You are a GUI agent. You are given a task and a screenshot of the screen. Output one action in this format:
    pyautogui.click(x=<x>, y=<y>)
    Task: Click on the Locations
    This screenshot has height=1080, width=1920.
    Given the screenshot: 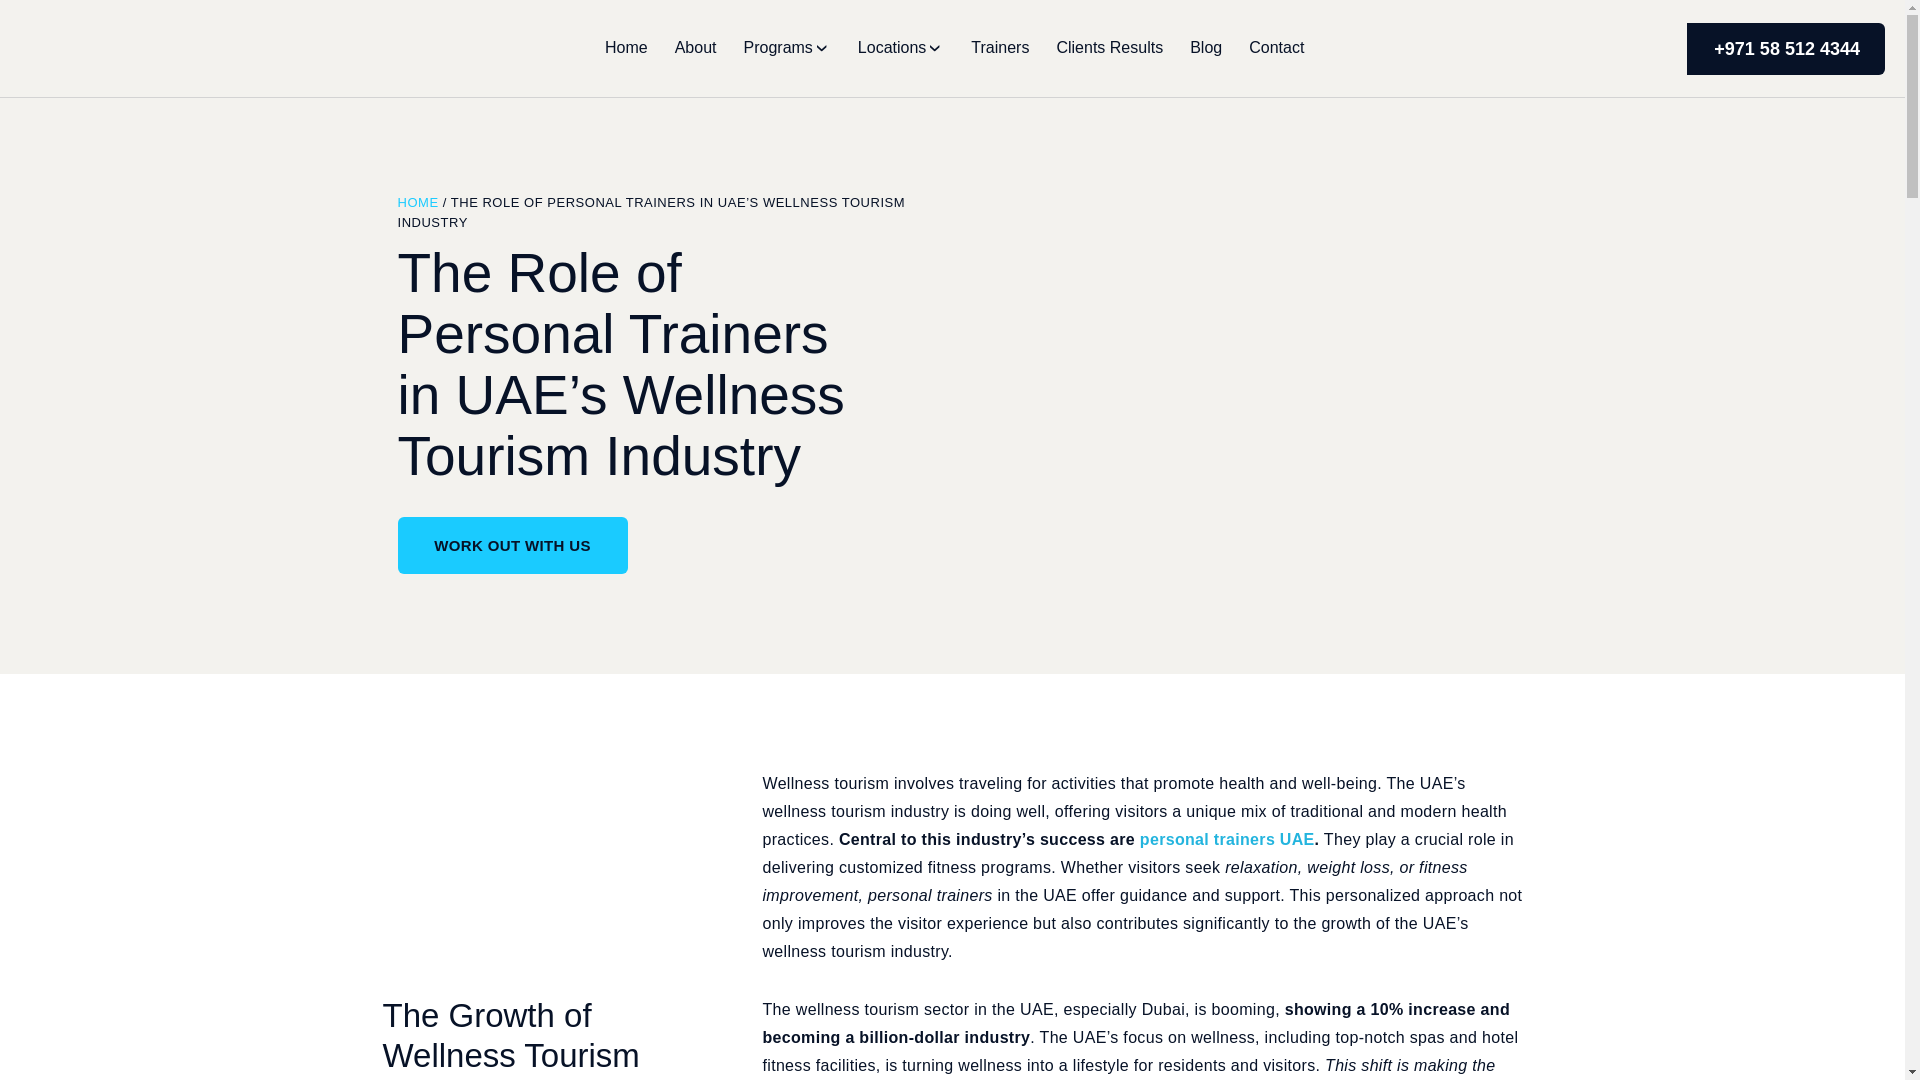 What is the action you would take?
    pyautogui.click(x=892, y=47)
    